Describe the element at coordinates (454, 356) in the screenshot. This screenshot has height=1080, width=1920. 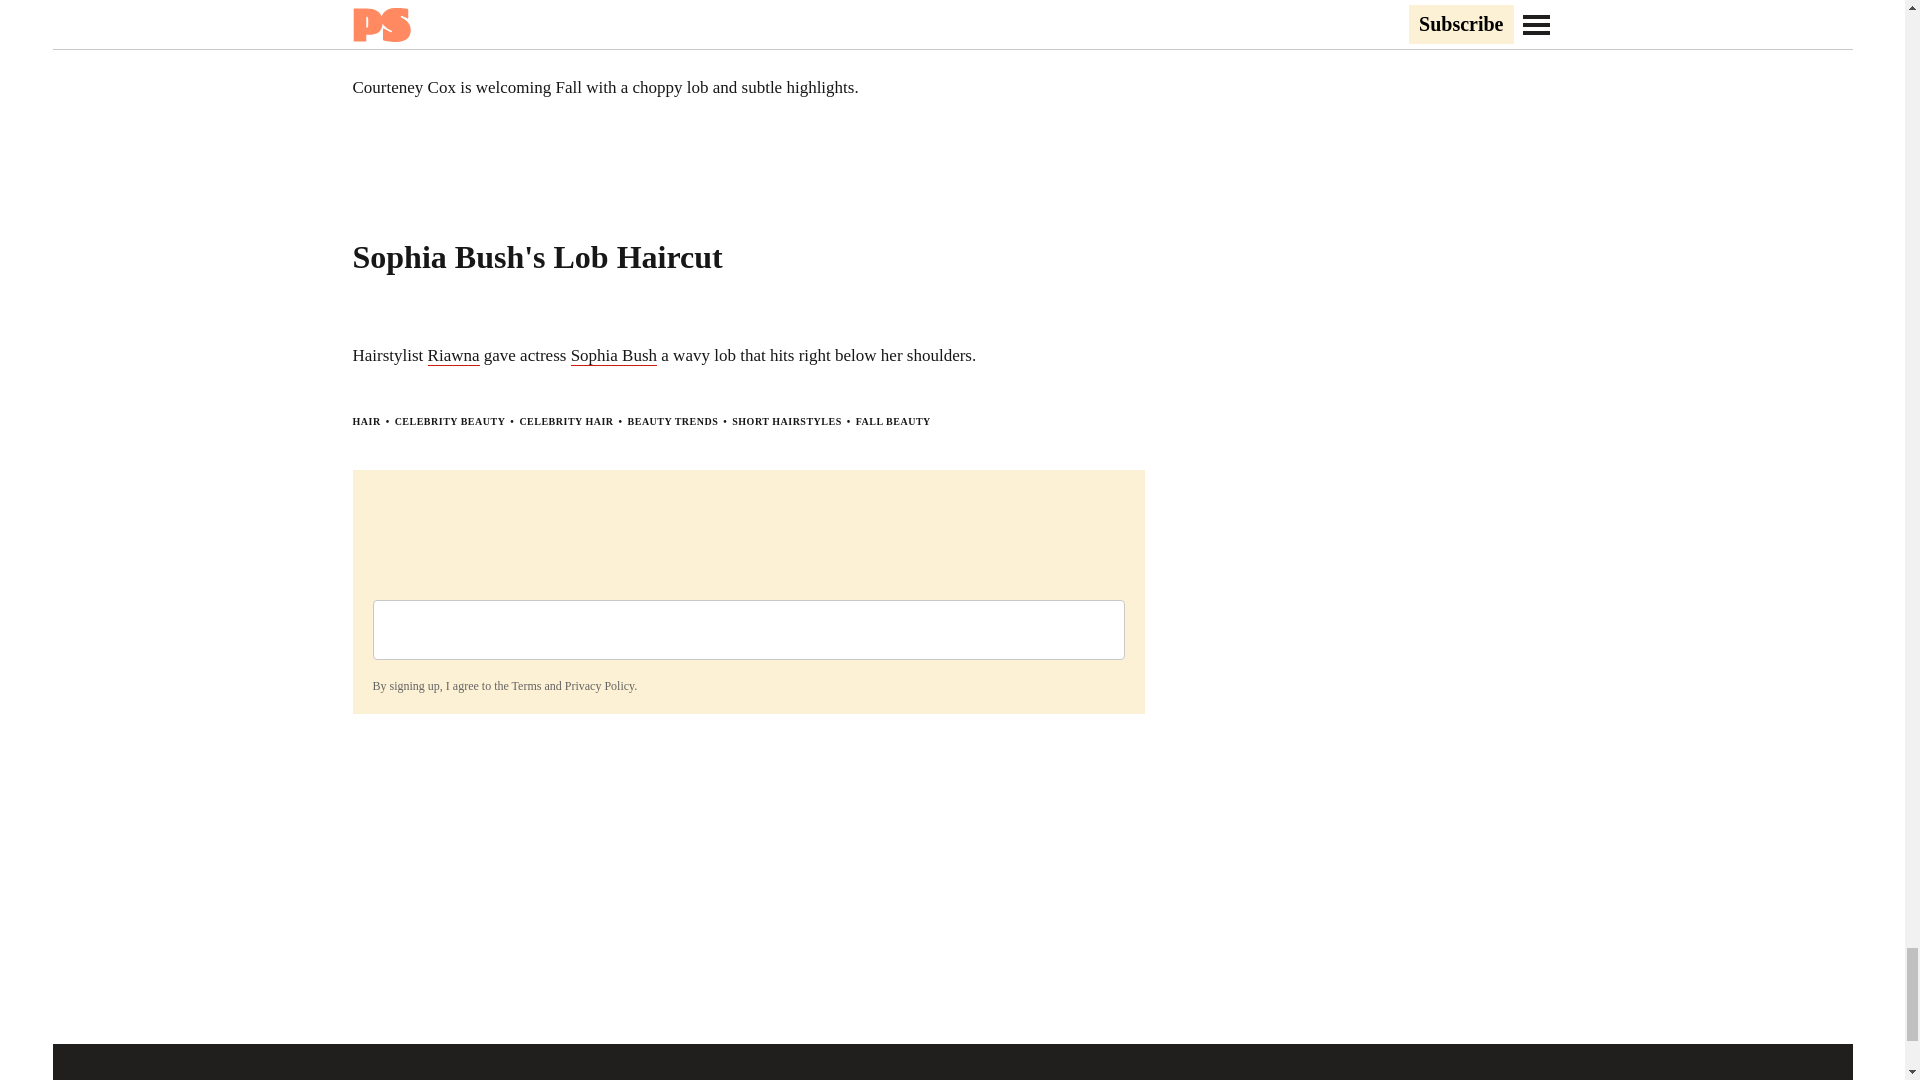
I see `Riawna` at that location.